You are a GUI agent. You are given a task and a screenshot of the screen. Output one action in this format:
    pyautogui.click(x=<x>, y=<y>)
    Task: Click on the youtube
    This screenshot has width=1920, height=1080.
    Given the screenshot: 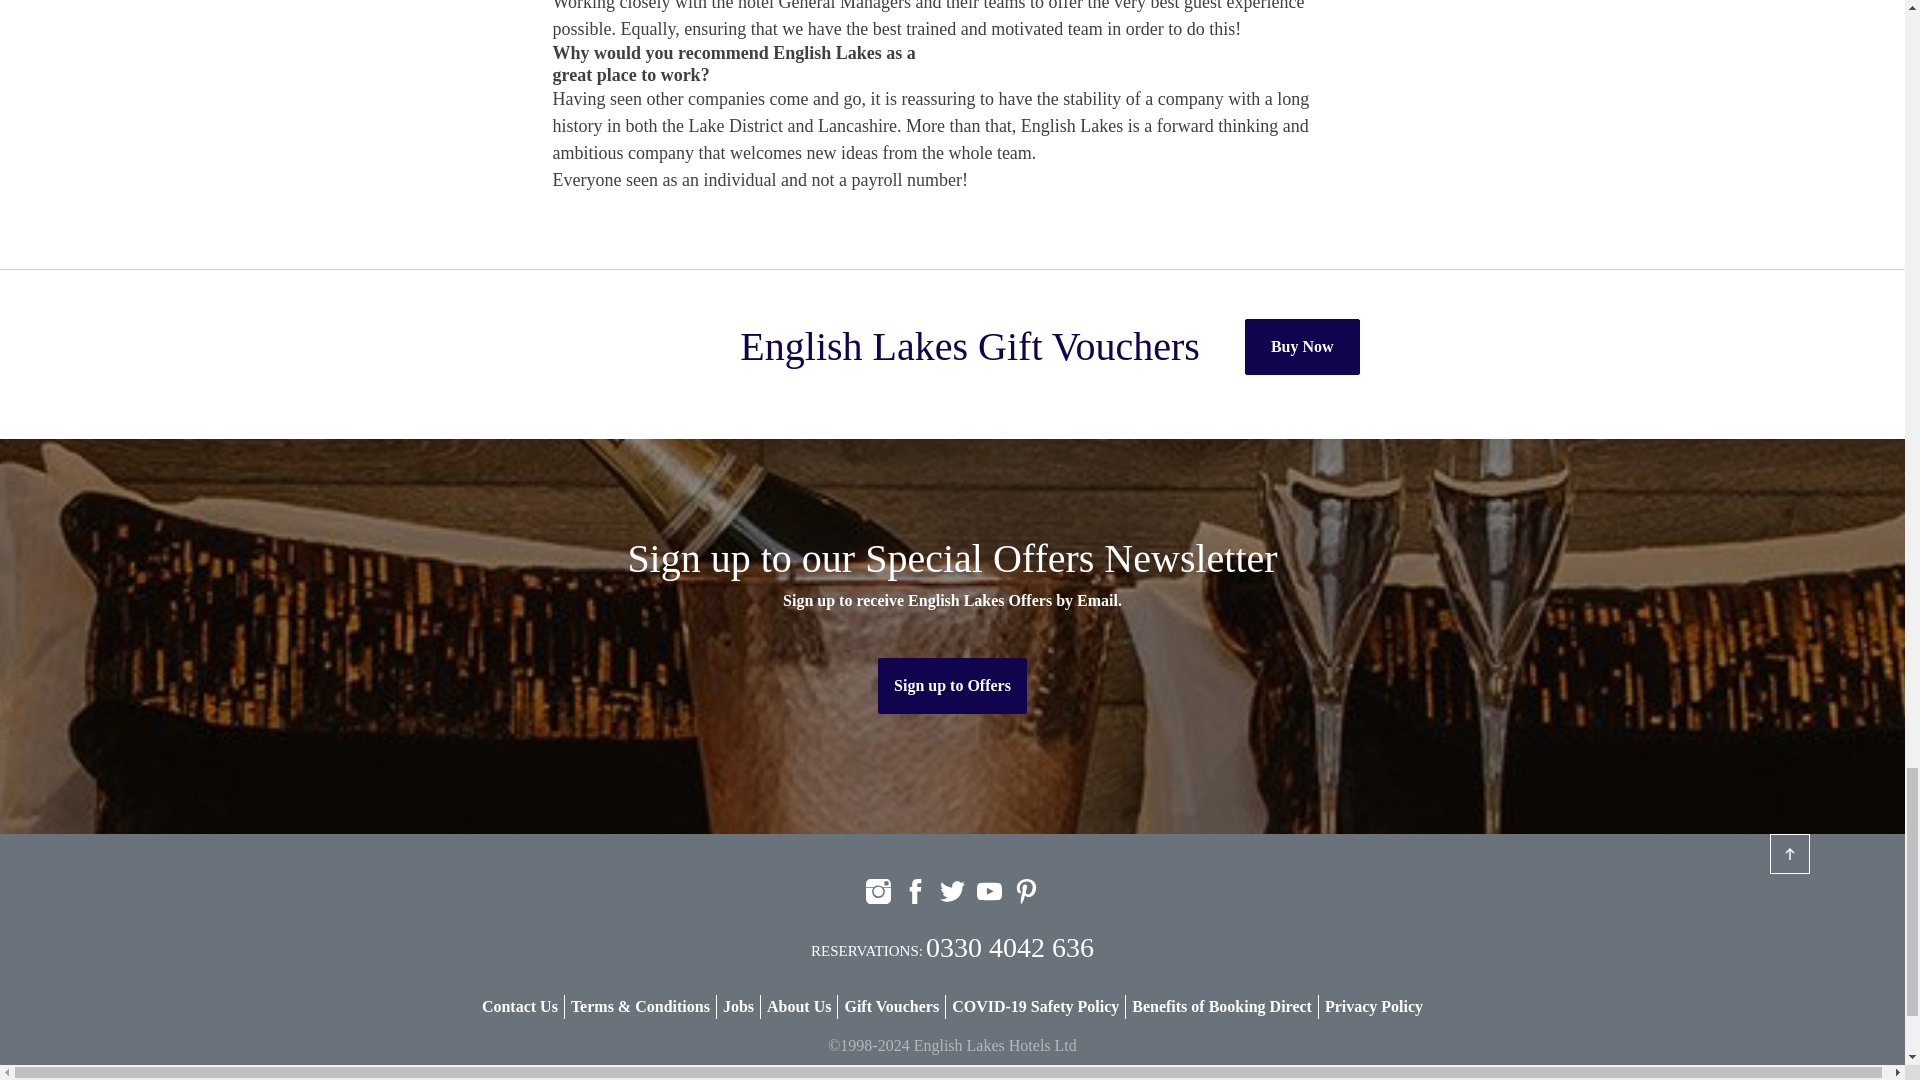 What is the action you would take?
    pyautogui.click(x=990, y=891)
    